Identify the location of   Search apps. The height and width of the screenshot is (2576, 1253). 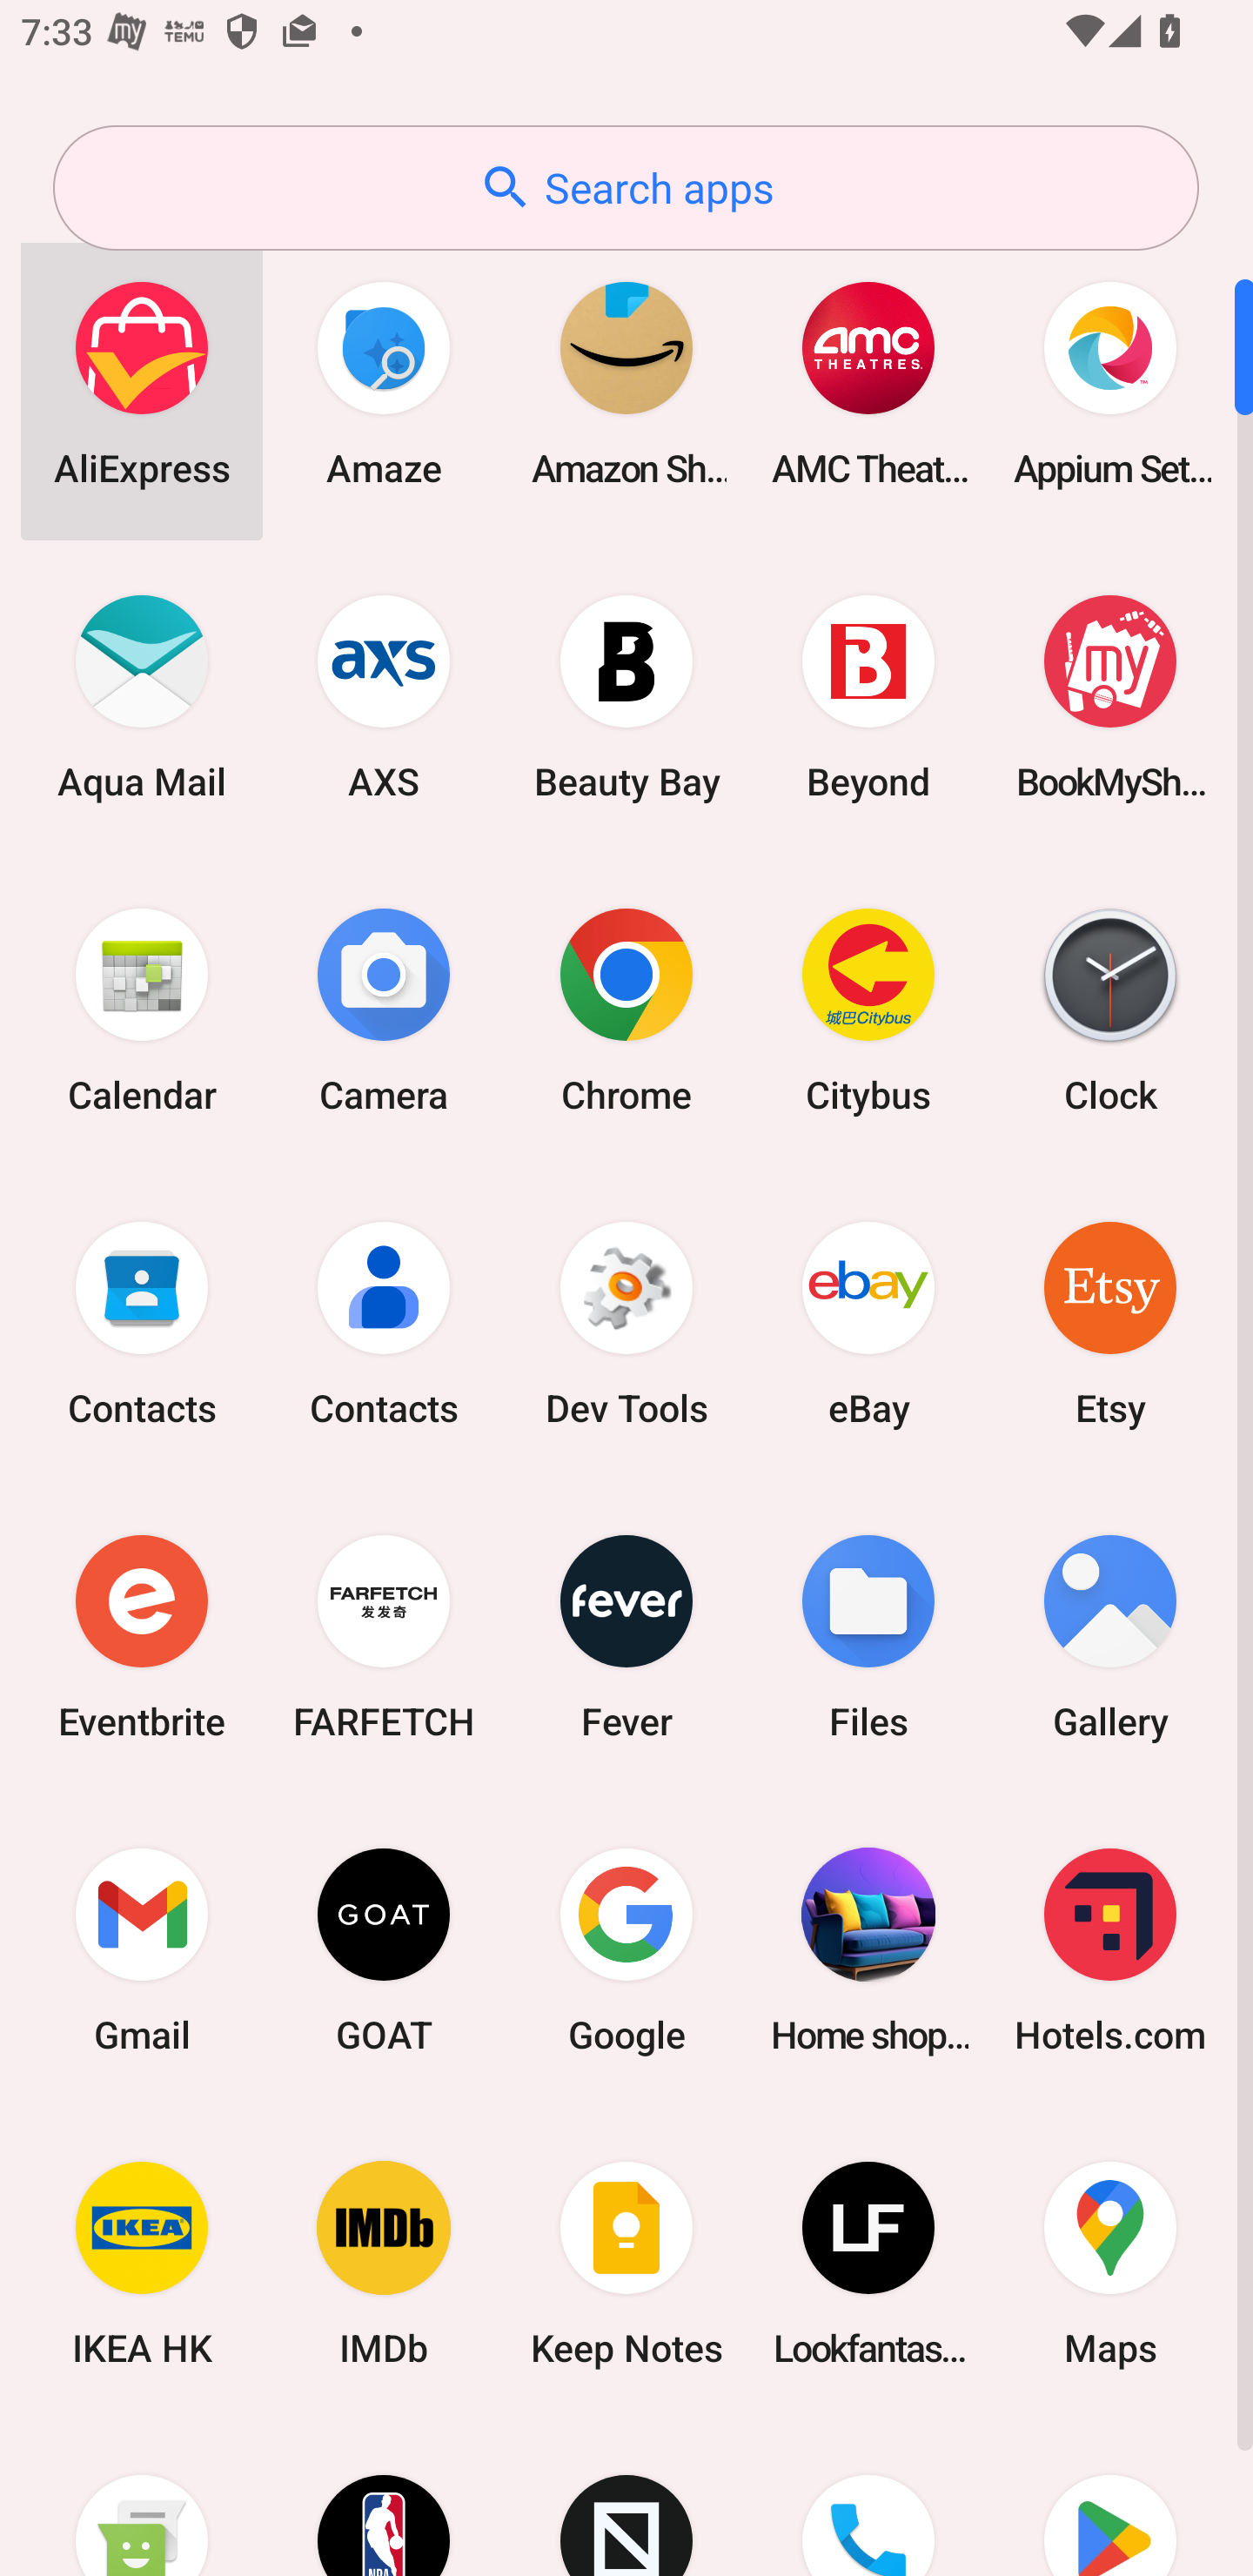
(626, 188).